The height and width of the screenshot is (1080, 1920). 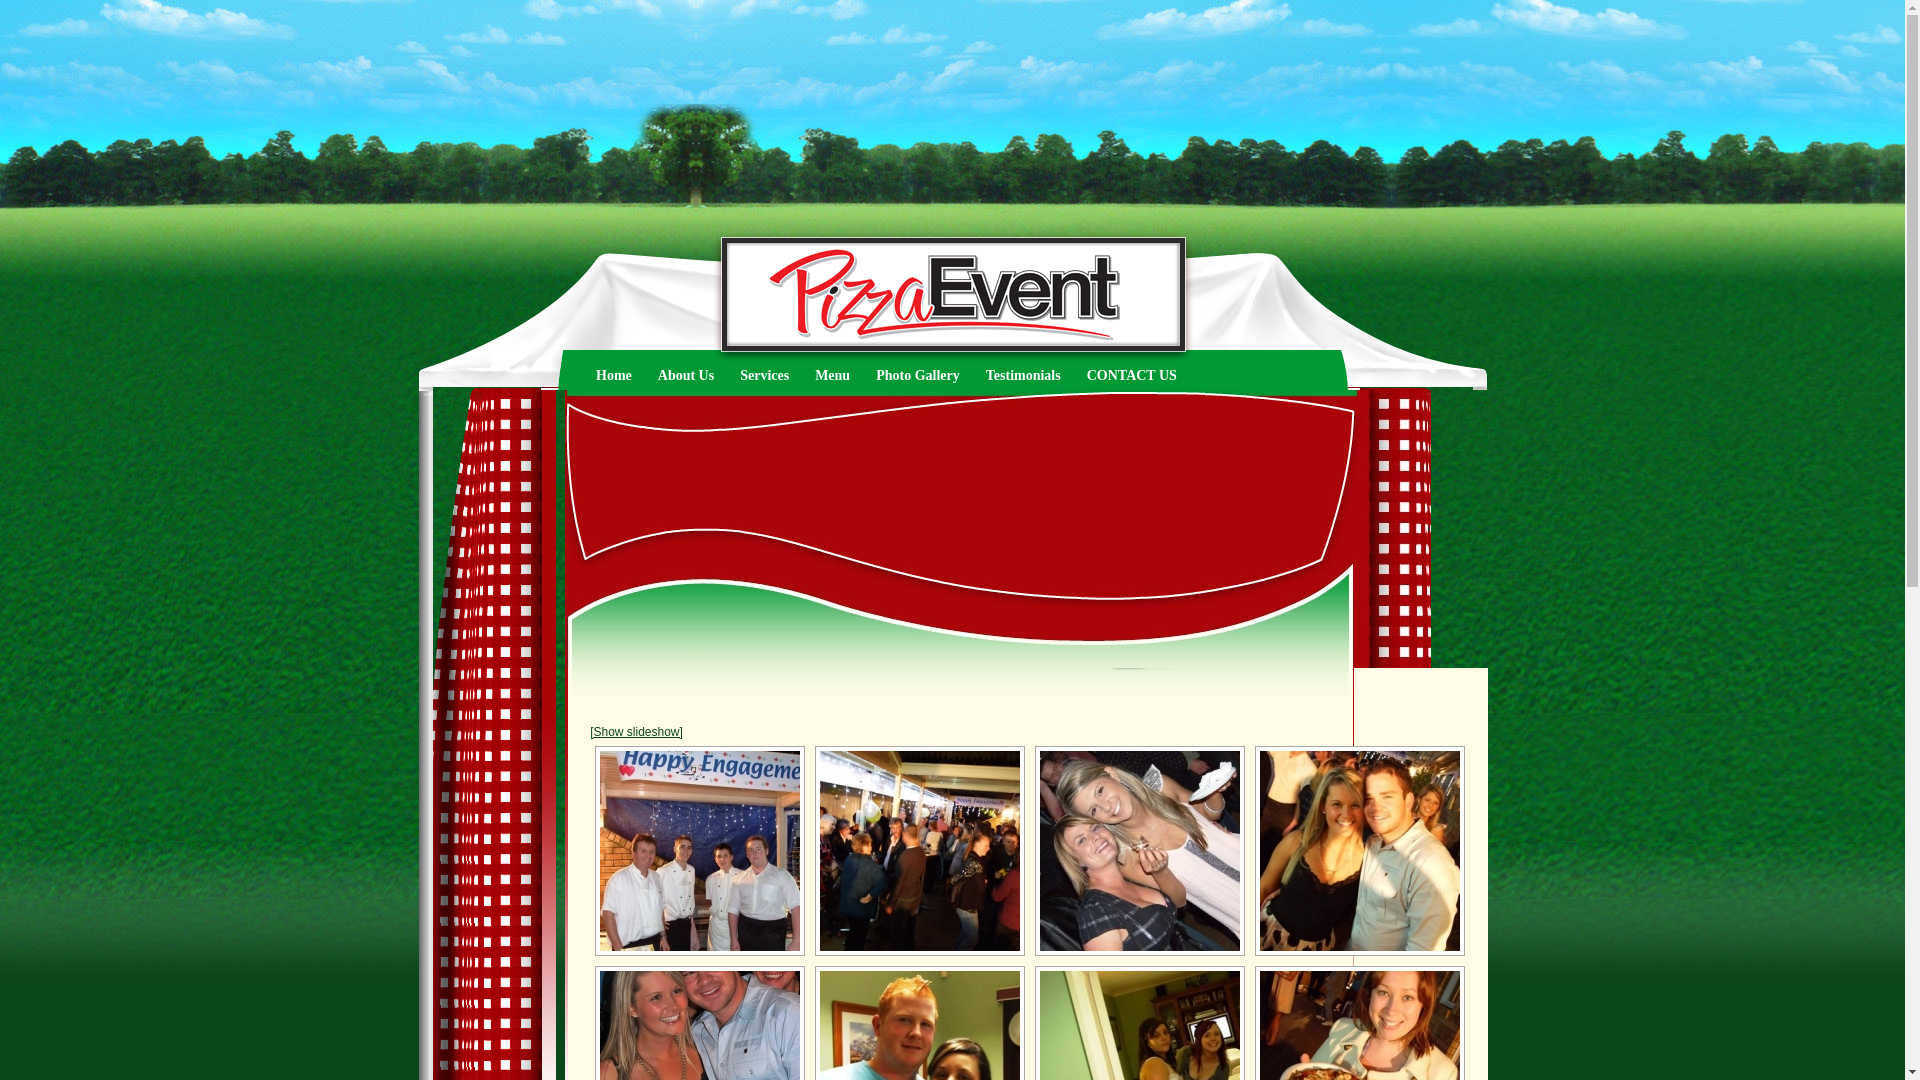 What do you see at coordinates (1132, 376) in the screenshot?
I see `CONTACT US` at bounding box center [1132, 376].